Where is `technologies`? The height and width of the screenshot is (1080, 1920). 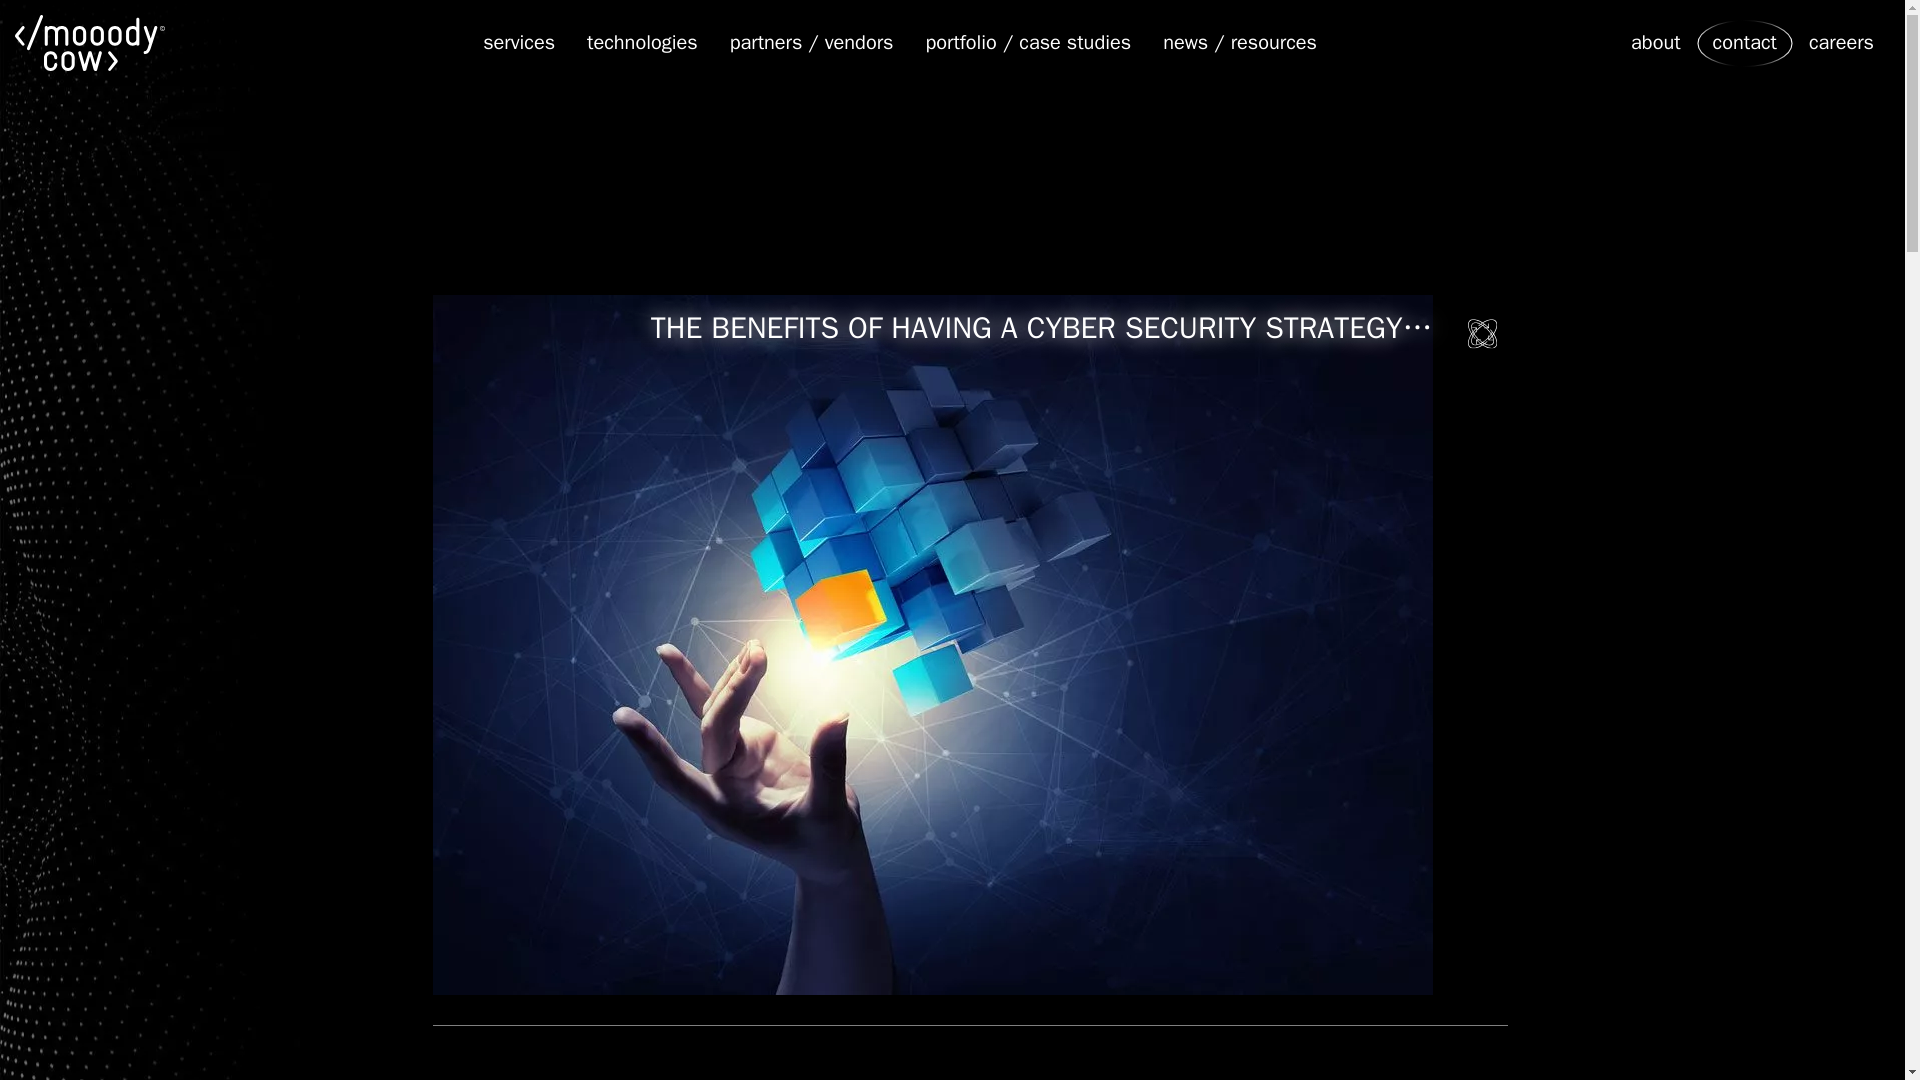 technologies is located at coordinates (642, 42).